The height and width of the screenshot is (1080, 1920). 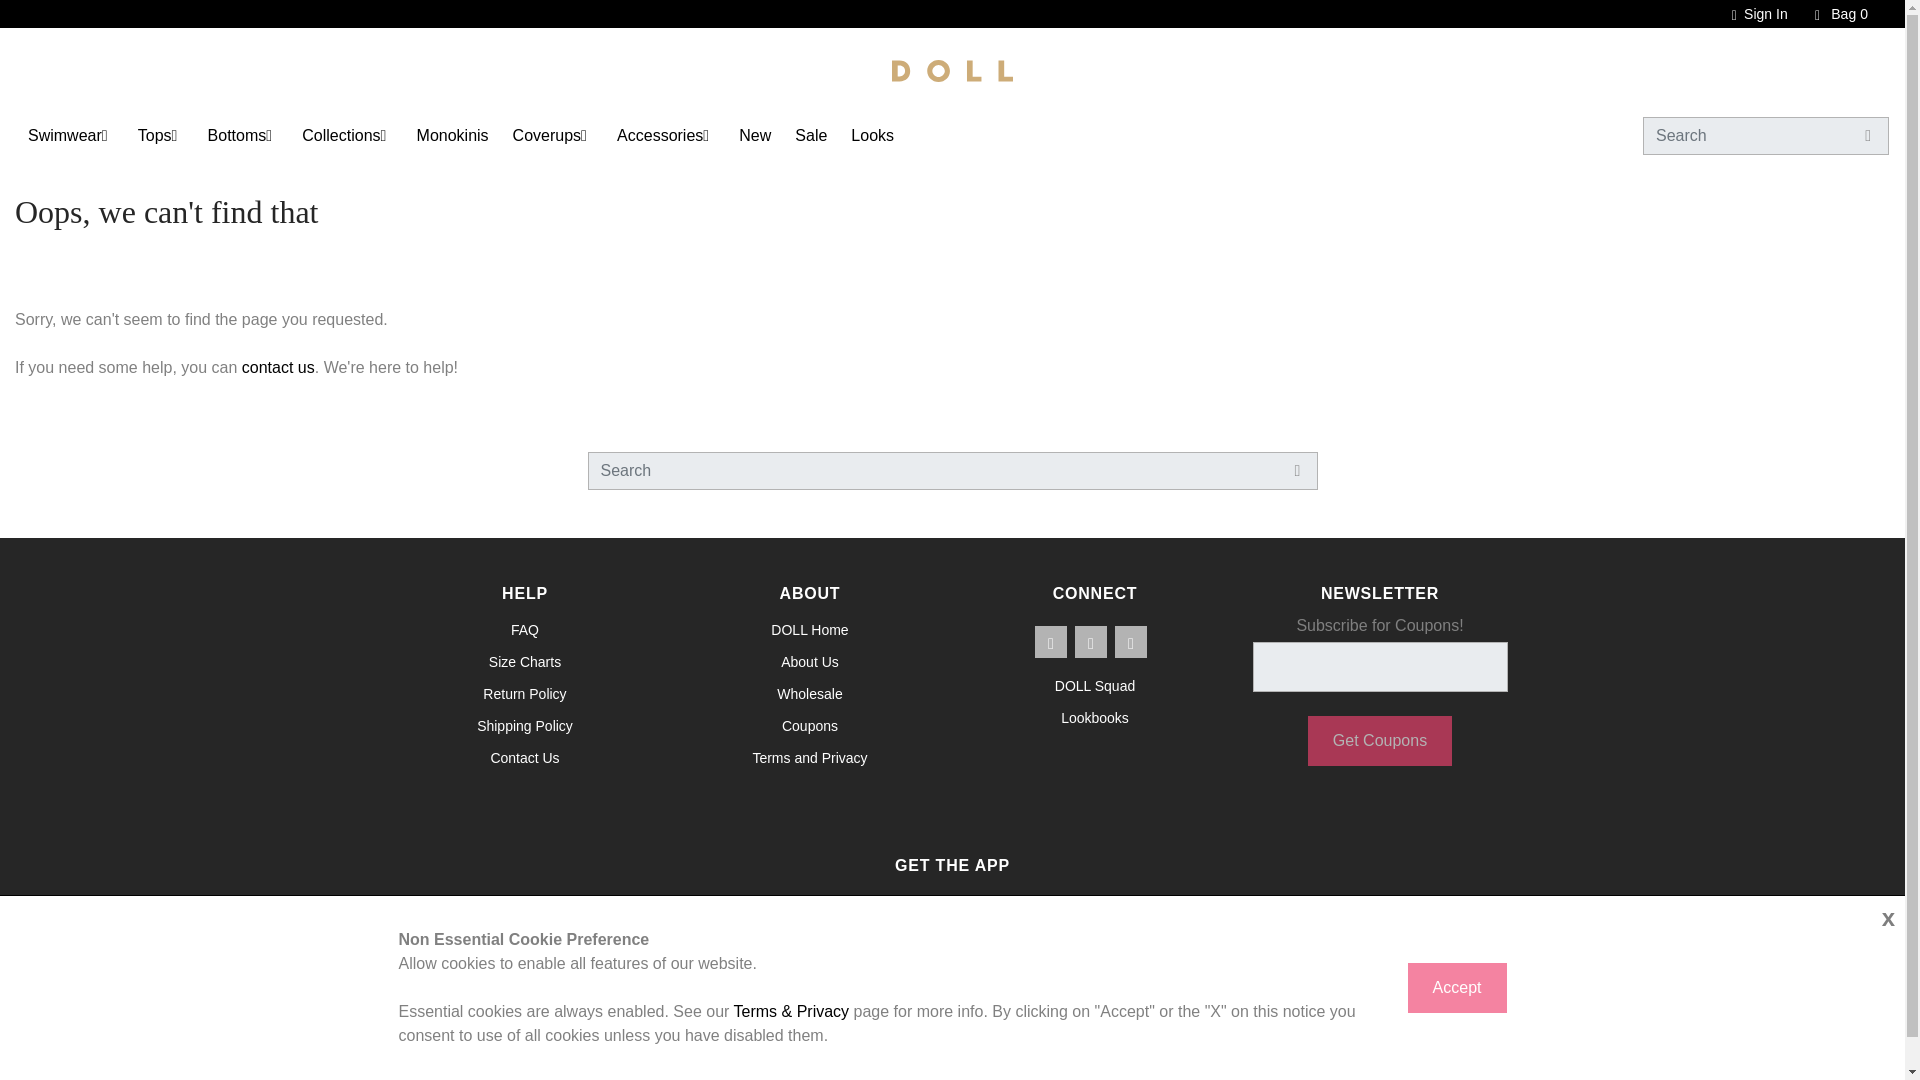 I want to click on Tops, so click(x=155, y=135).